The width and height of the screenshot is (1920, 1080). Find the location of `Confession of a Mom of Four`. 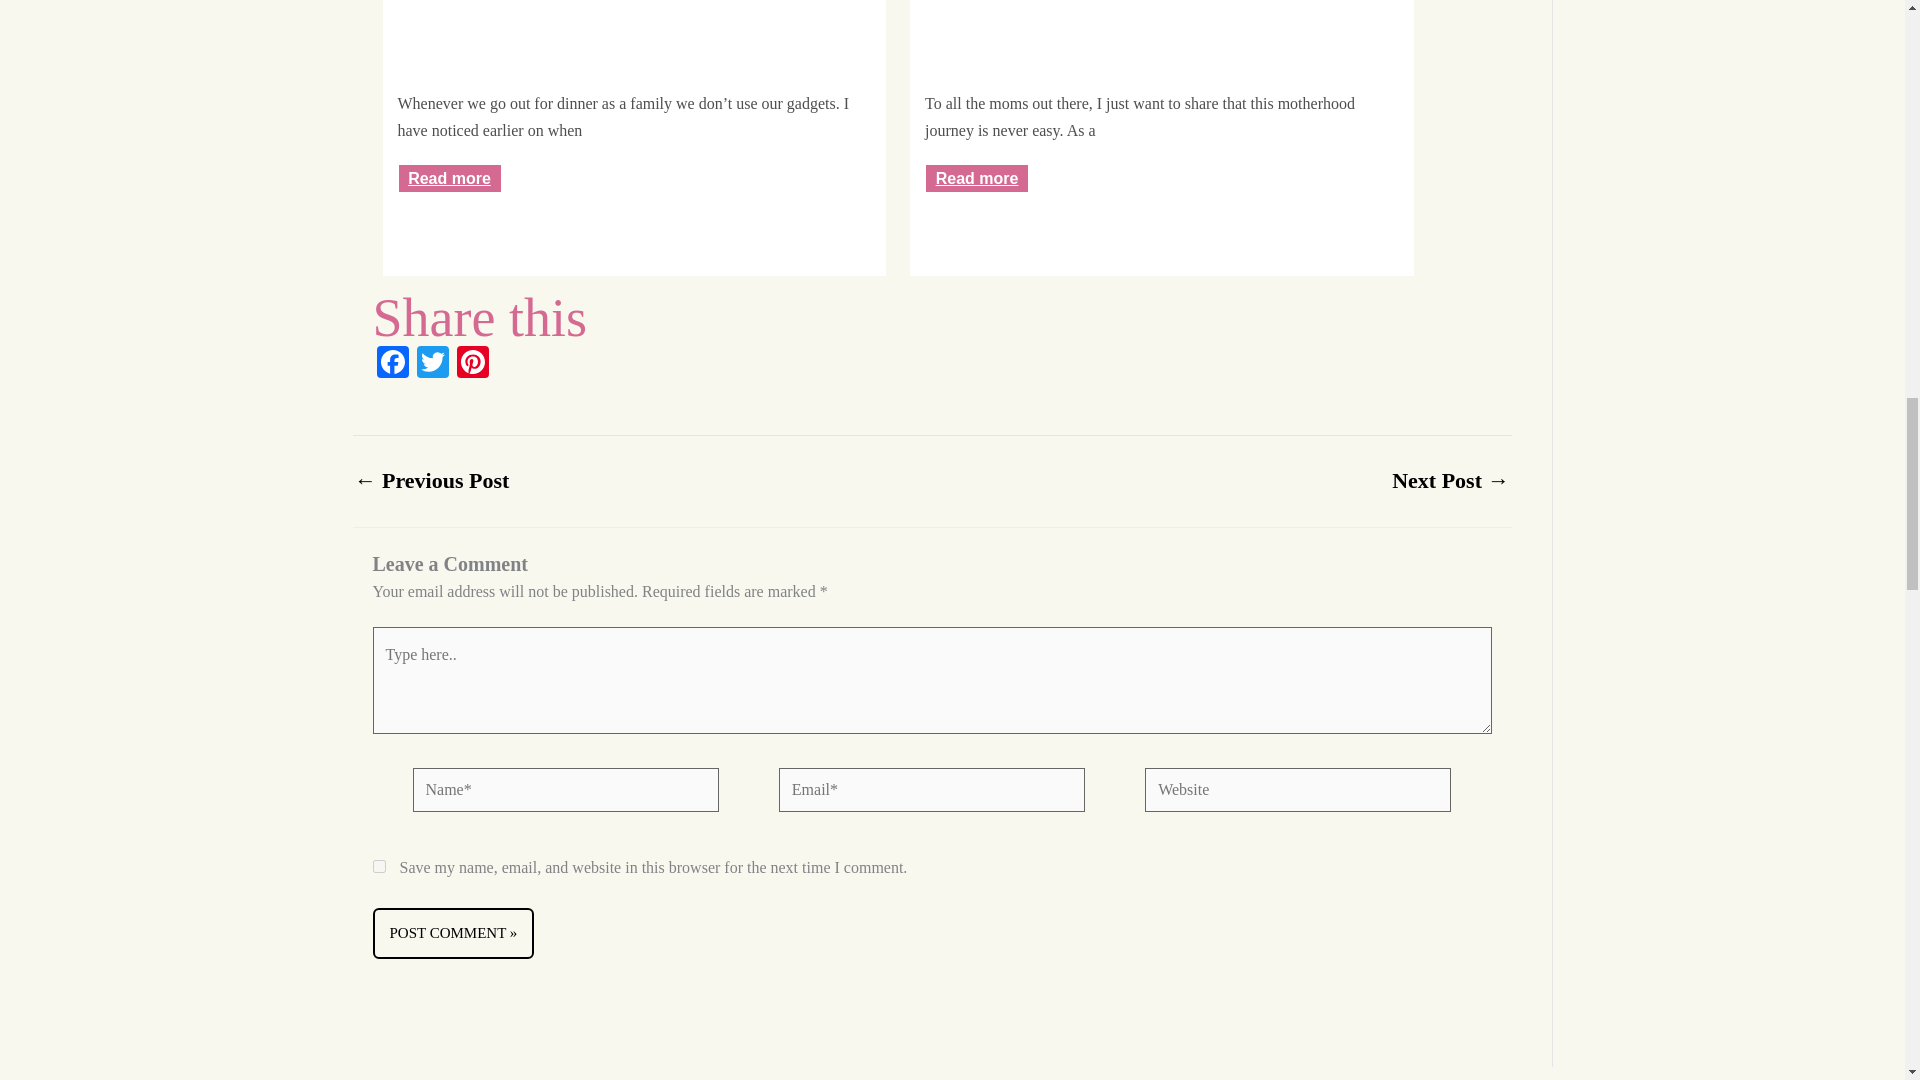

Confession of a Mom of Four is located at coordinates (1162, 95).